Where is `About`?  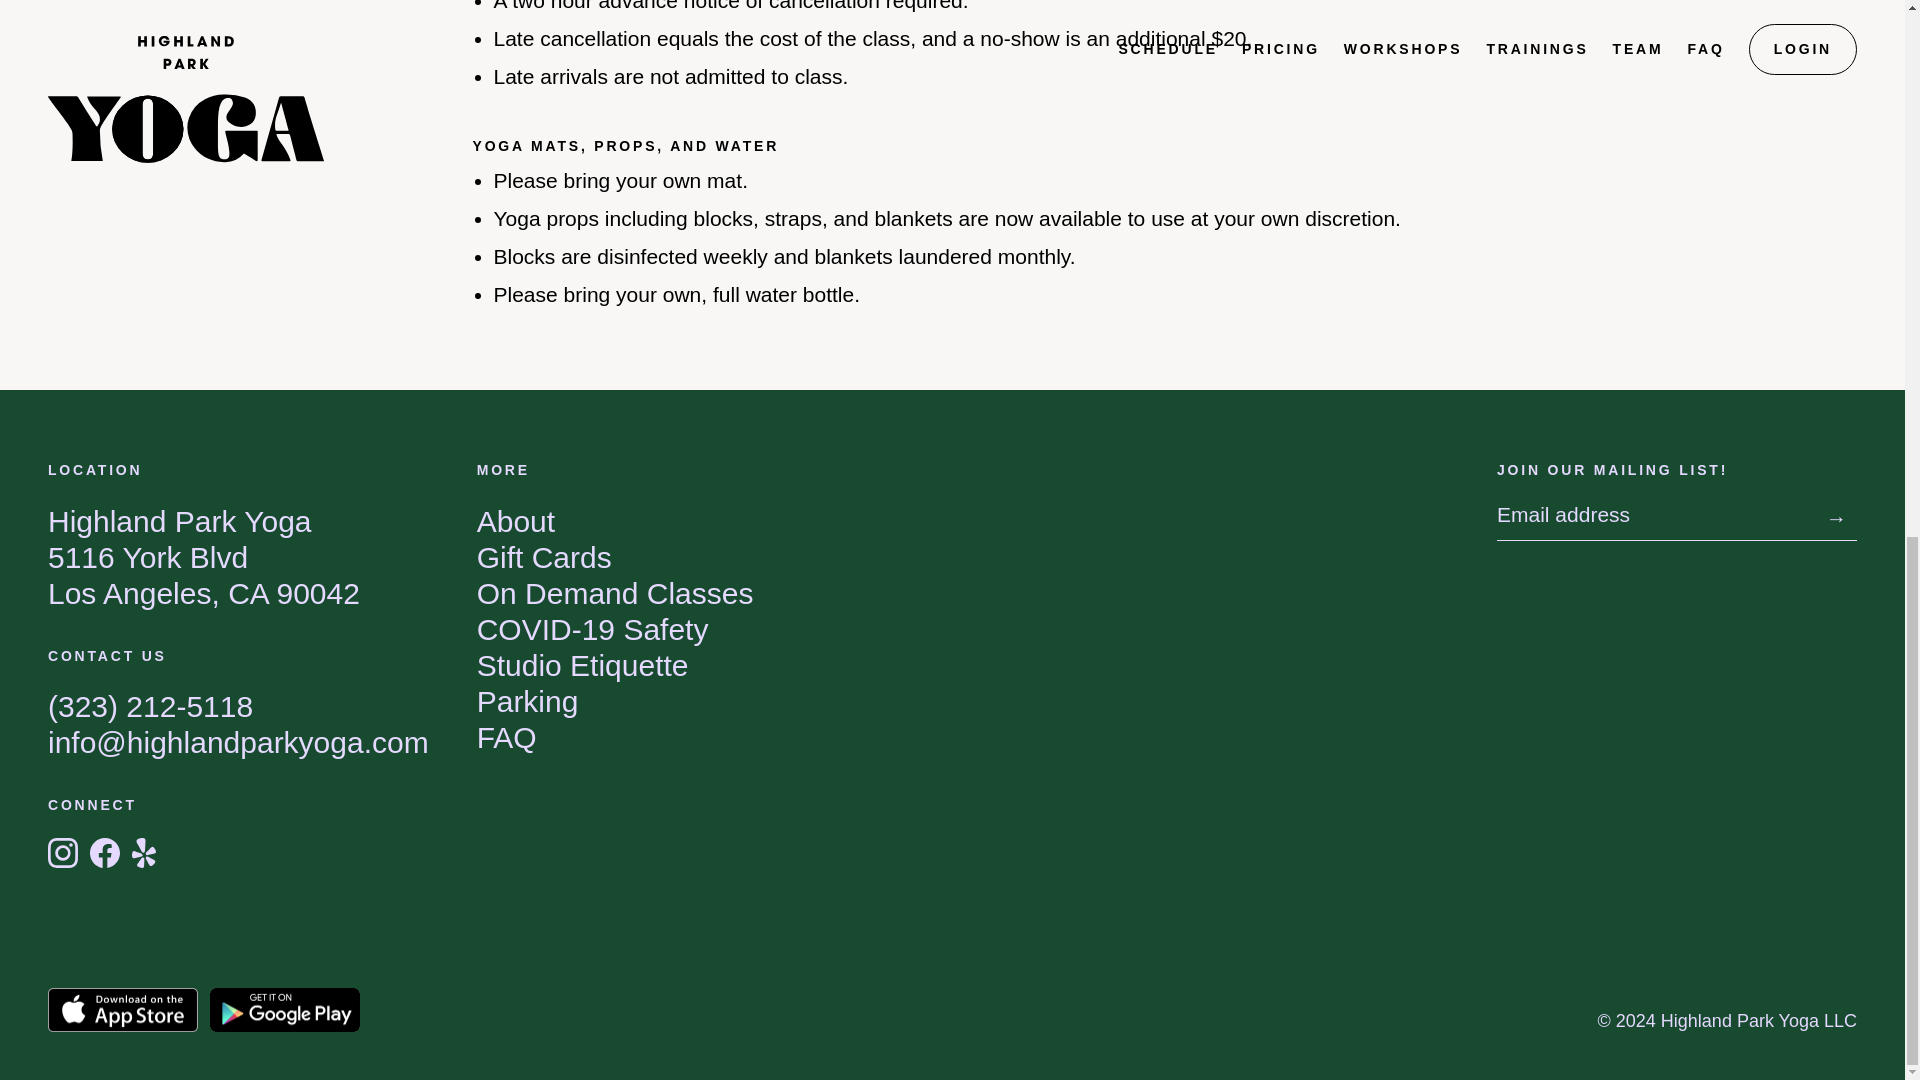 About is located at coordinates (515, 521).